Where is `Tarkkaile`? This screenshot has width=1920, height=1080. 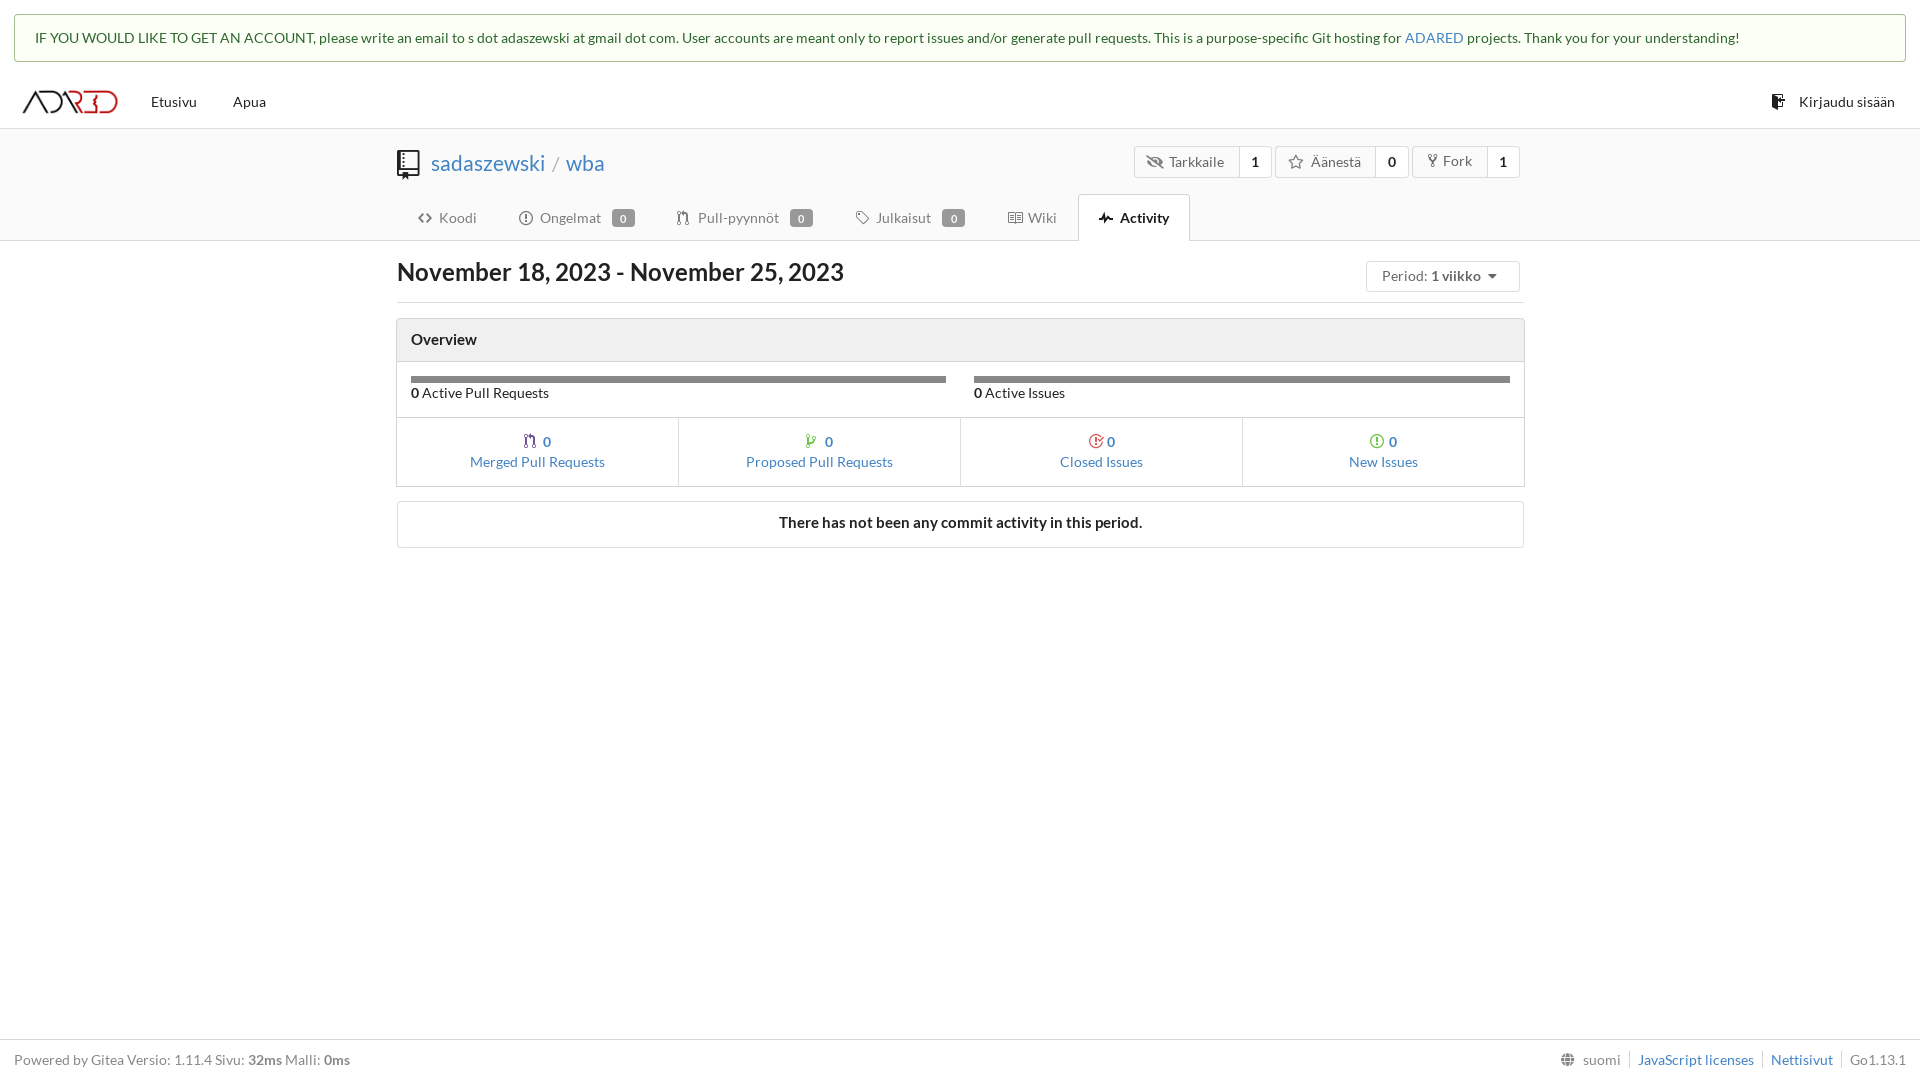 Tarkkaile is located at coordinates (1187, 162).